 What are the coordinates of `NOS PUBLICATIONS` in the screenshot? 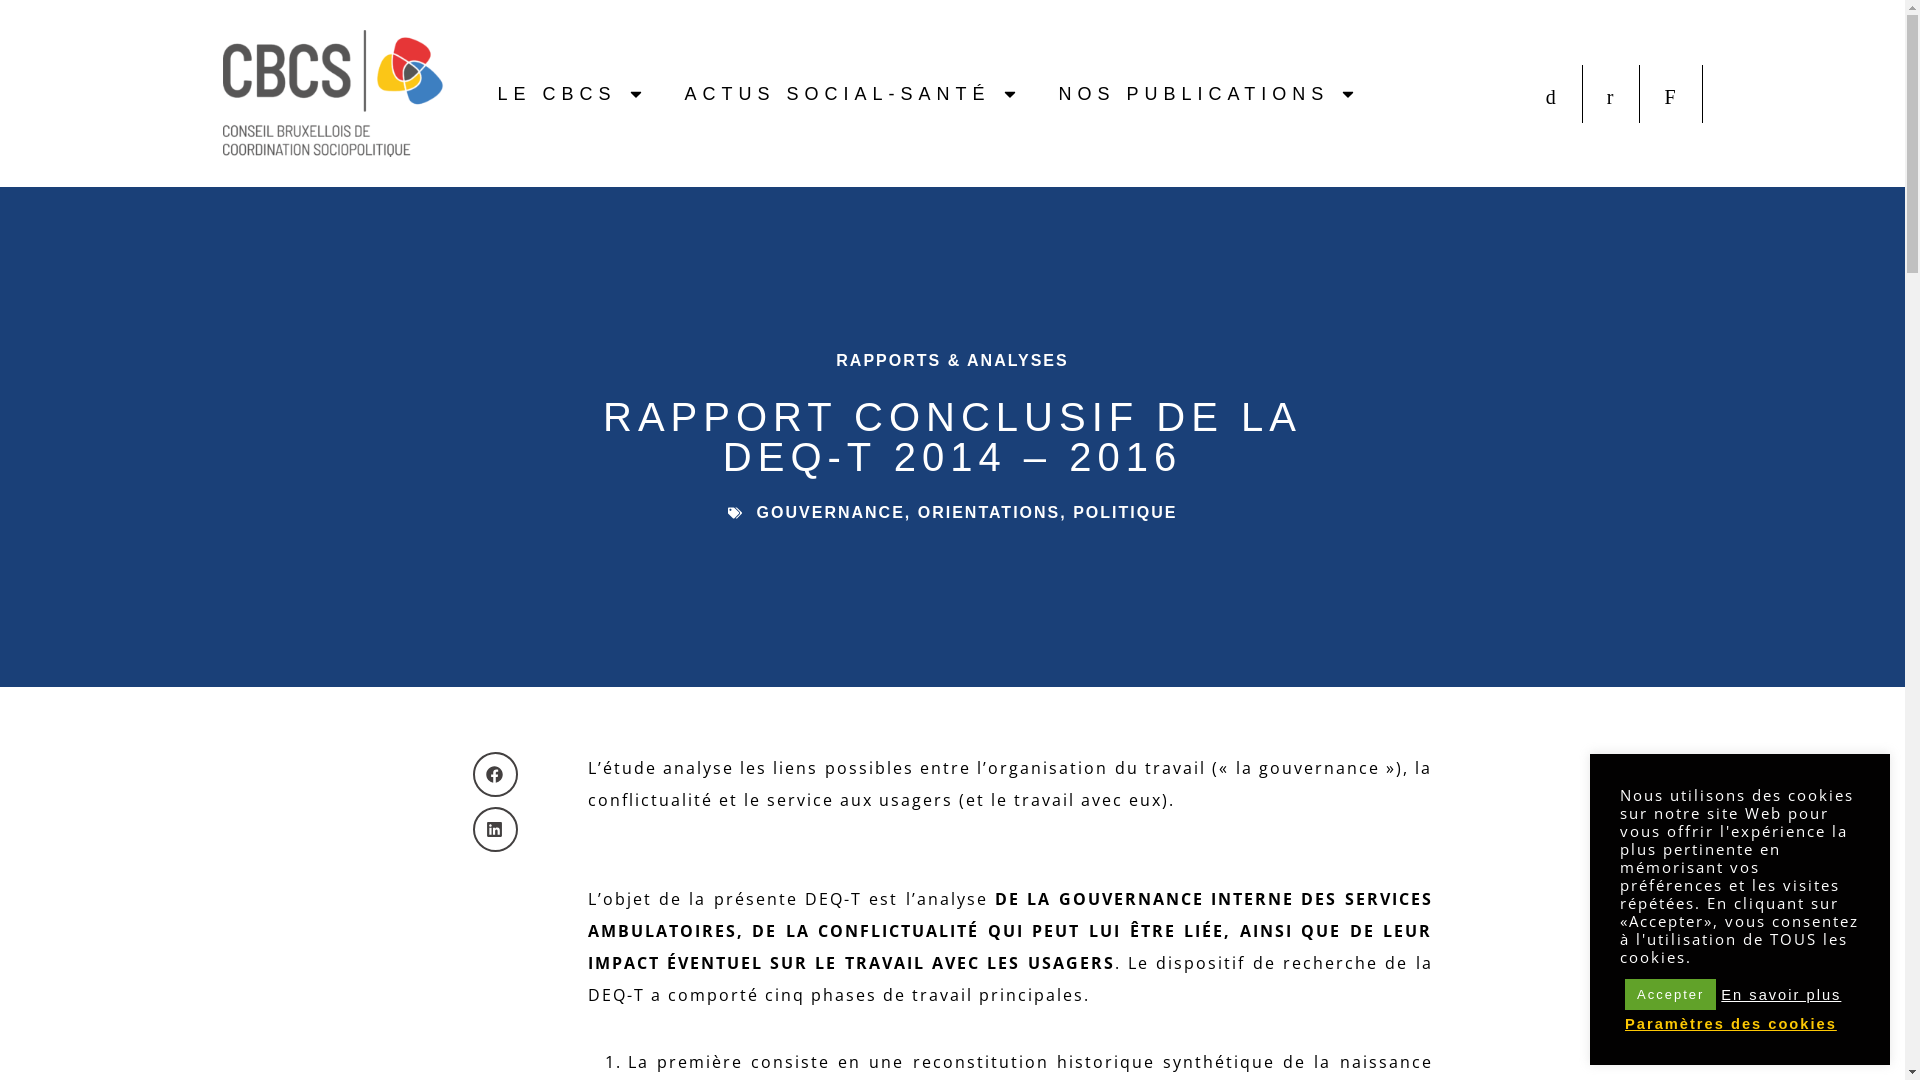 It's located at (1208, 94).